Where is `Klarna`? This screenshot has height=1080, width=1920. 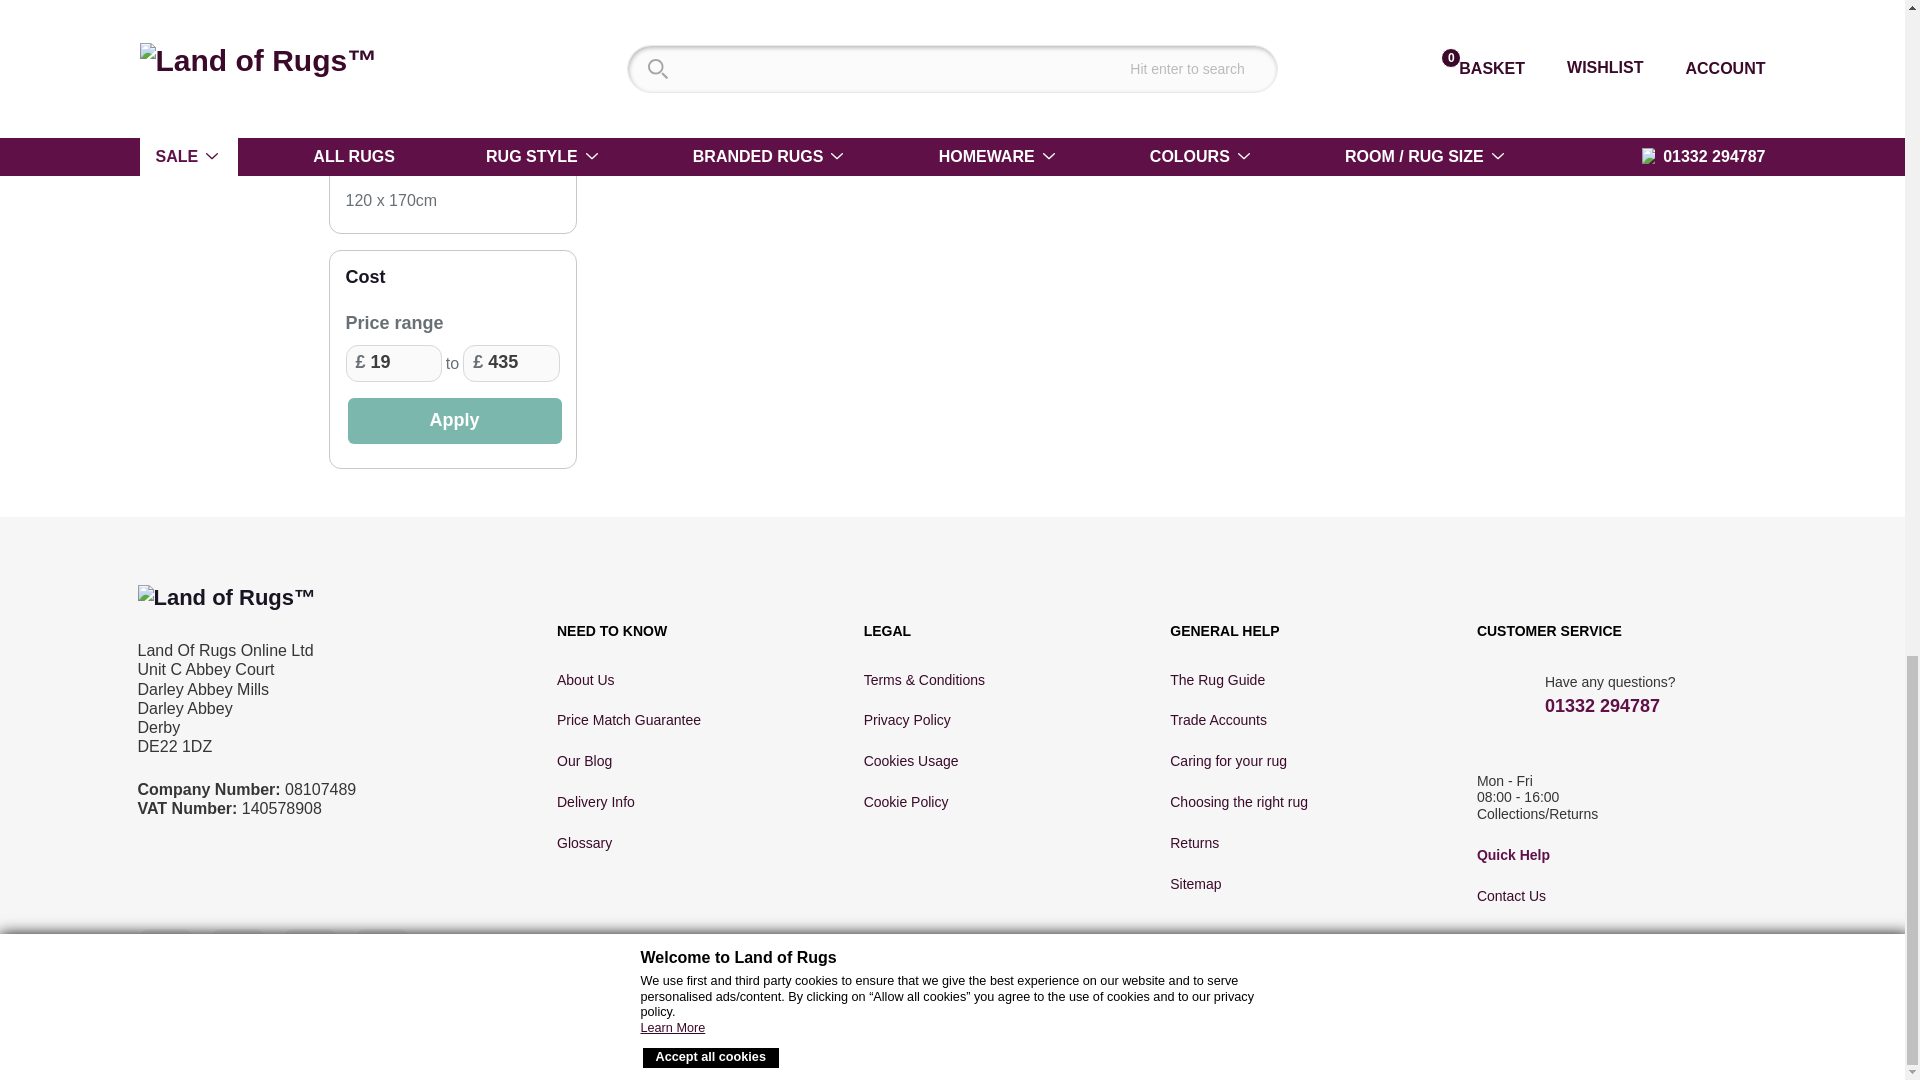
Klarna is located at coordinates (1690, 1042).